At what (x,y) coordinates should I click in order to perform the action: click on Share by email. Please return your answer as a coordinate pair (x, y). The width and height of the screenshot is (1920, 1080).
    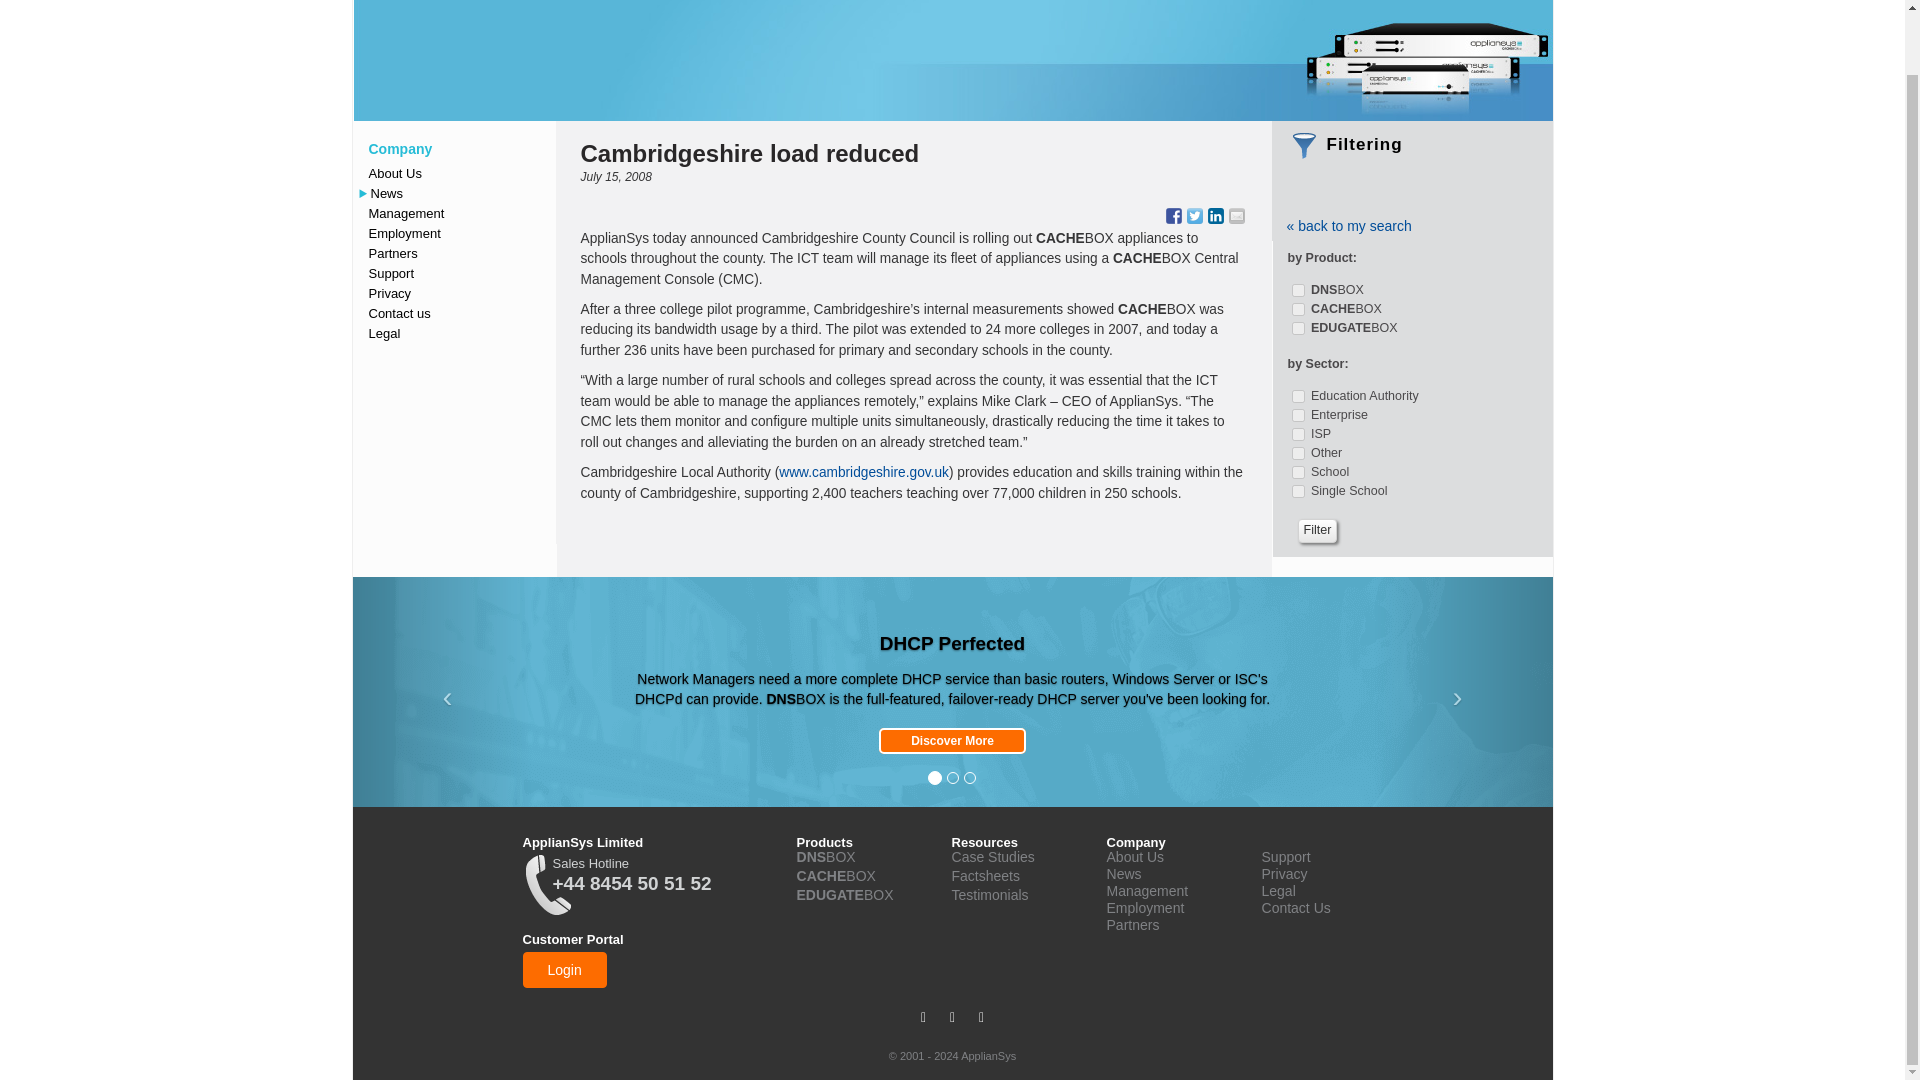
    Looking at the image, I should click on (1236, 216).